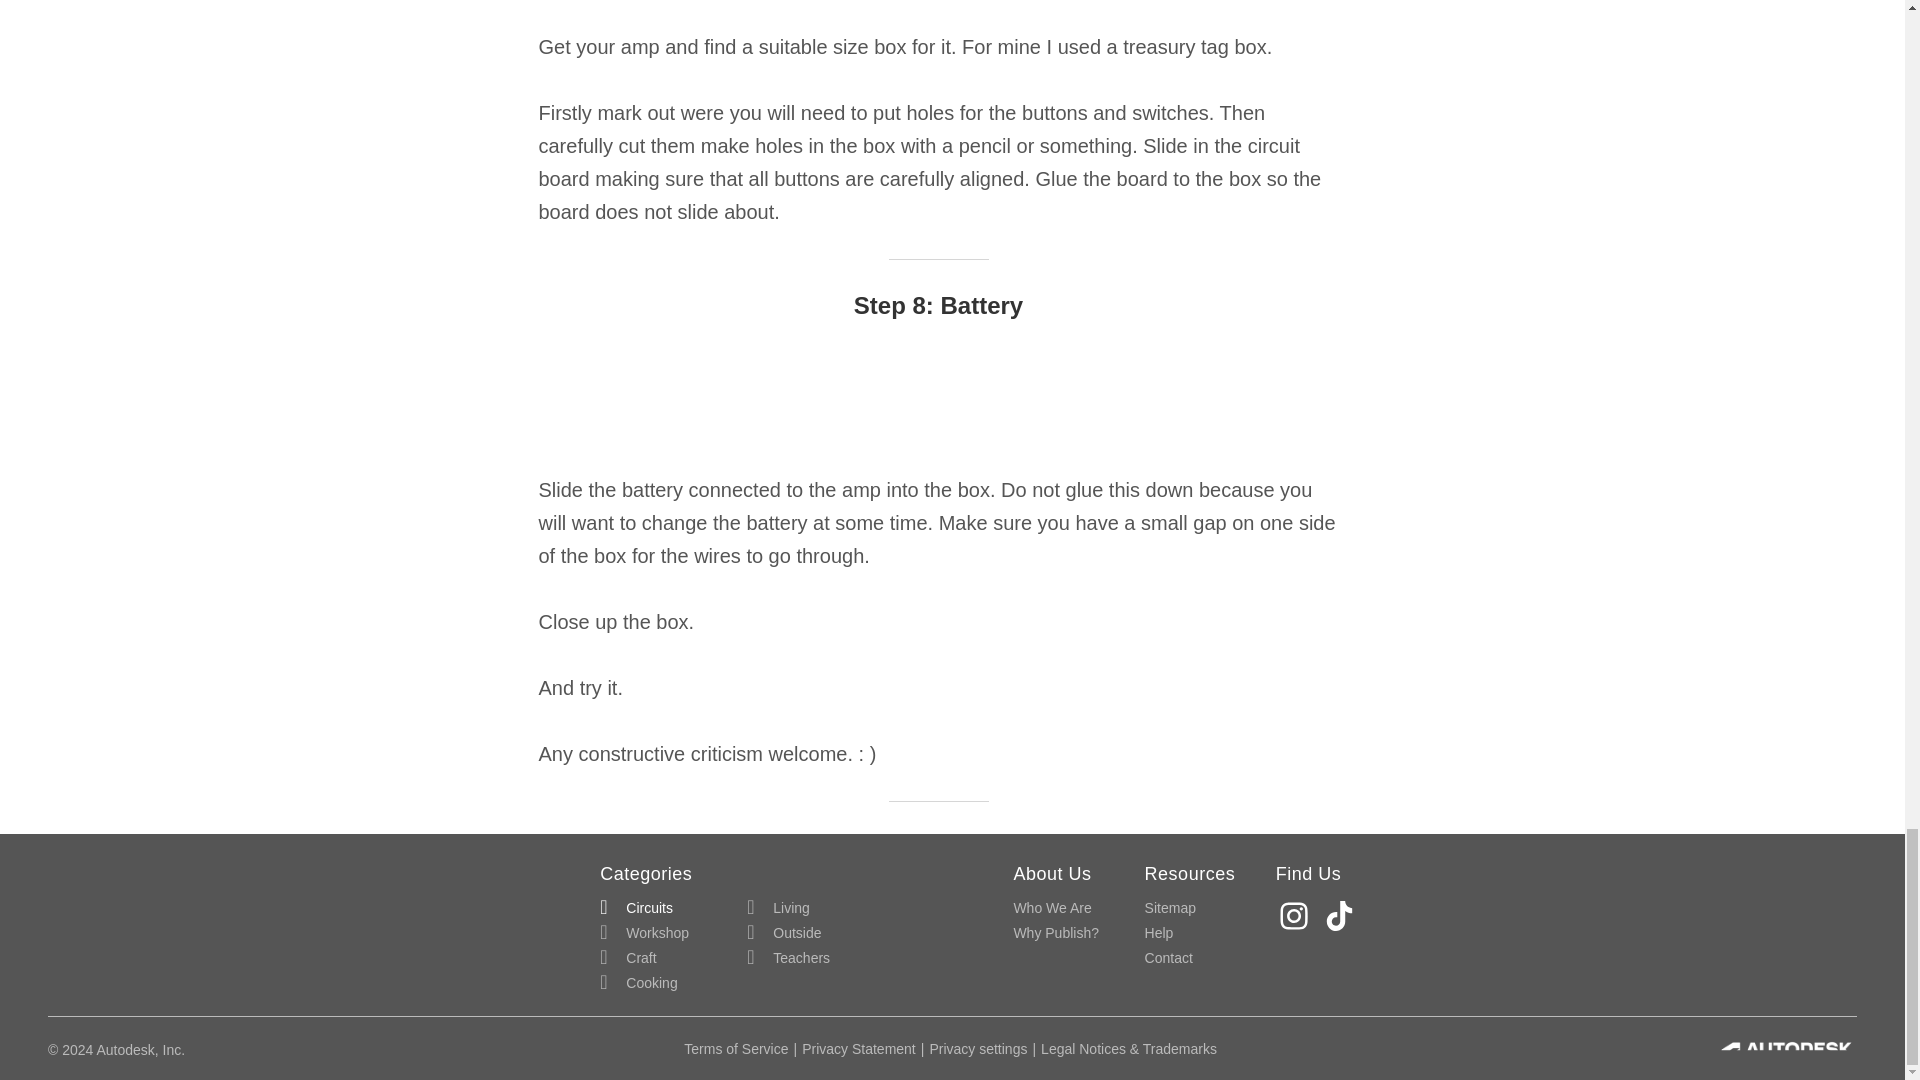  Describe the element at coordinates (636, 908) in the screenshot. I see `Circuits` at that location.